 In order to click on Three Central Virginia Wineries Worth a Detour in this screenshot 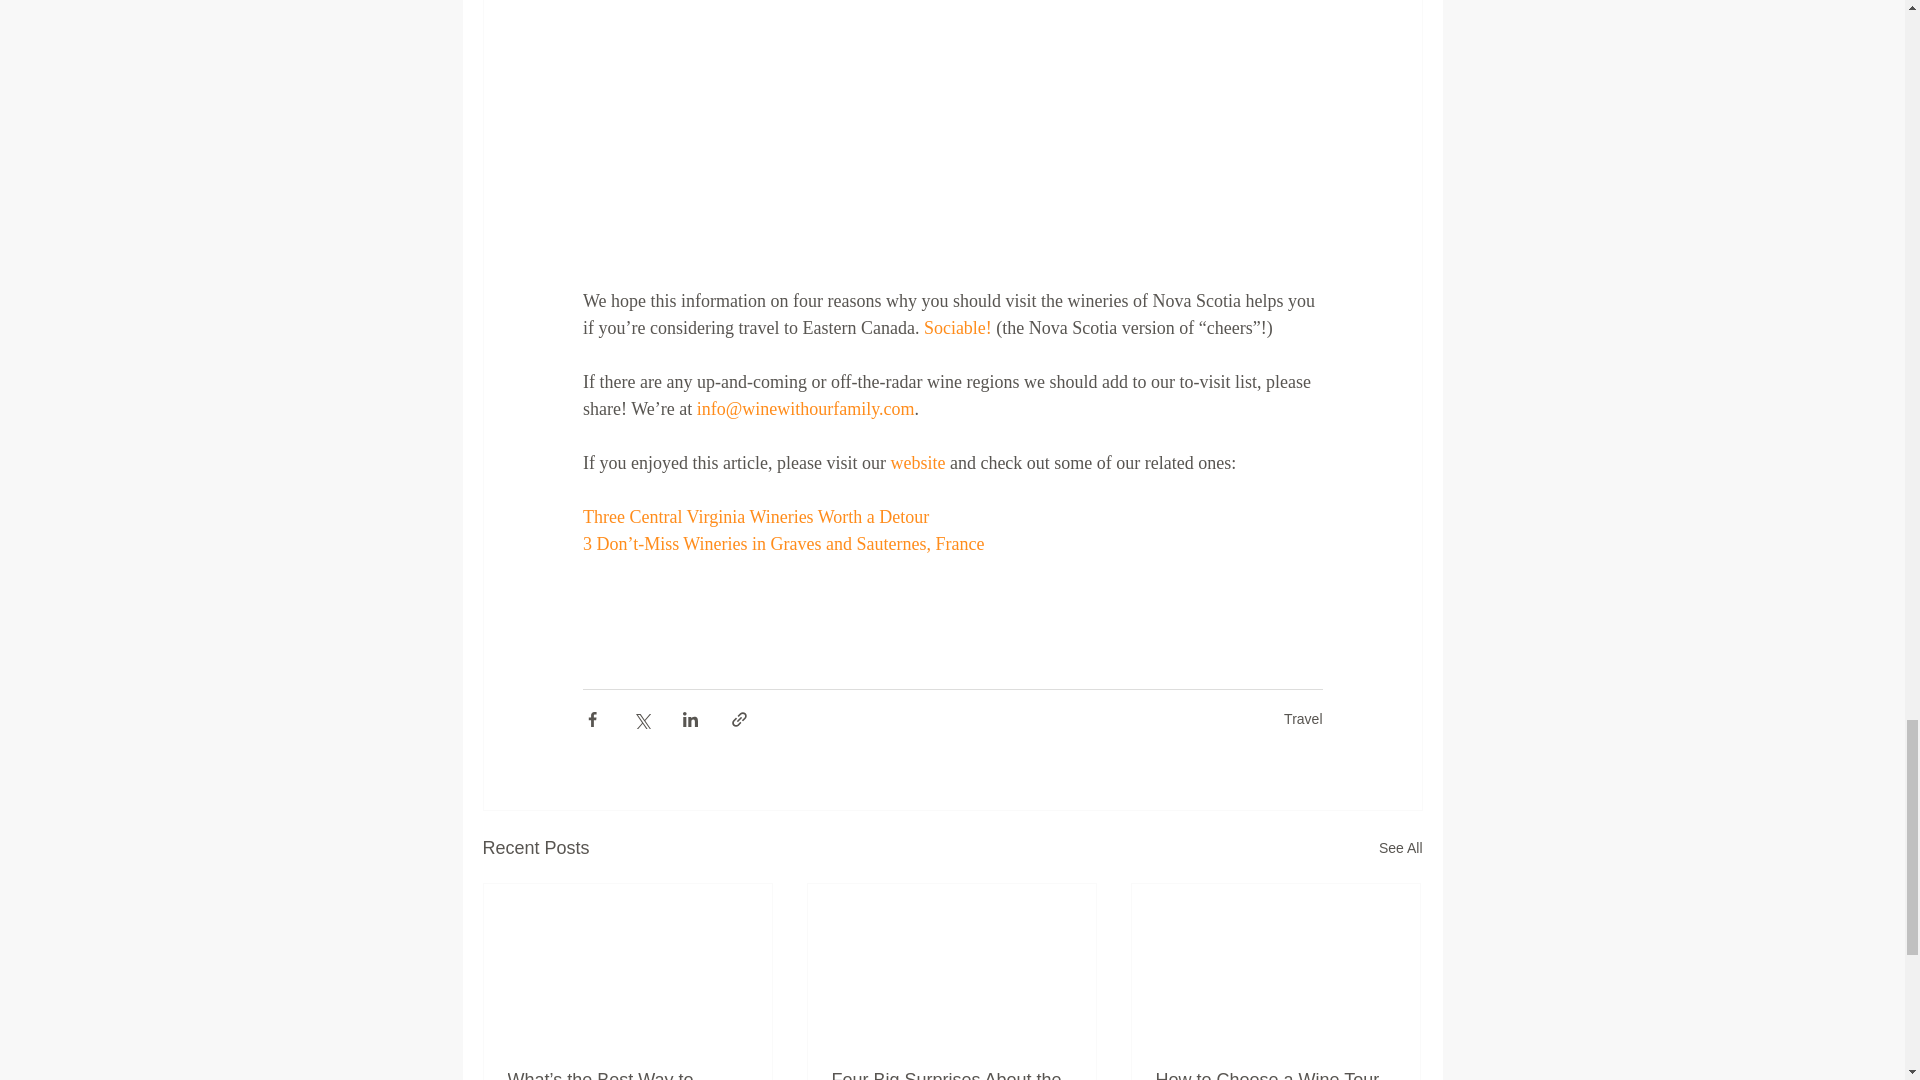, I will do `click(754, 516)`.